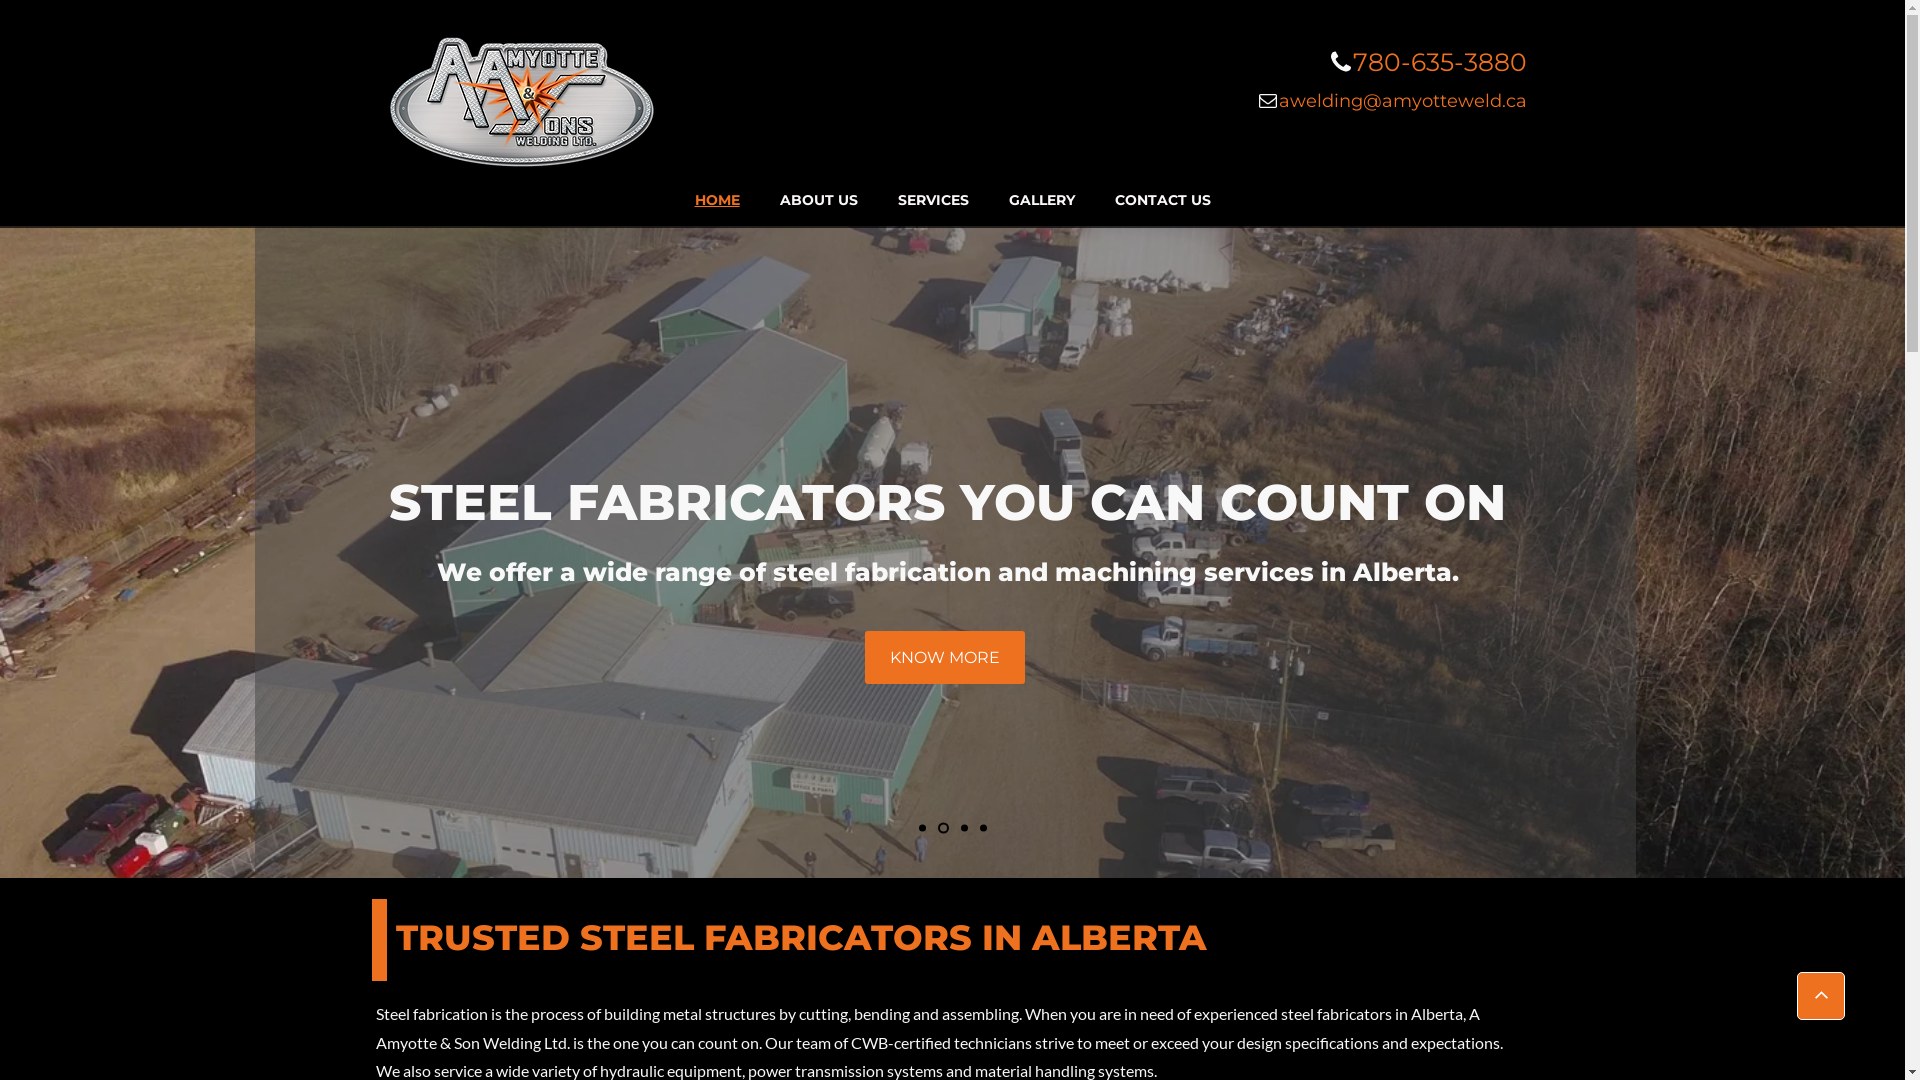  Describe the element at coordinates (1439, 62) in the screenshot. I see `780-635-3880` at that location.